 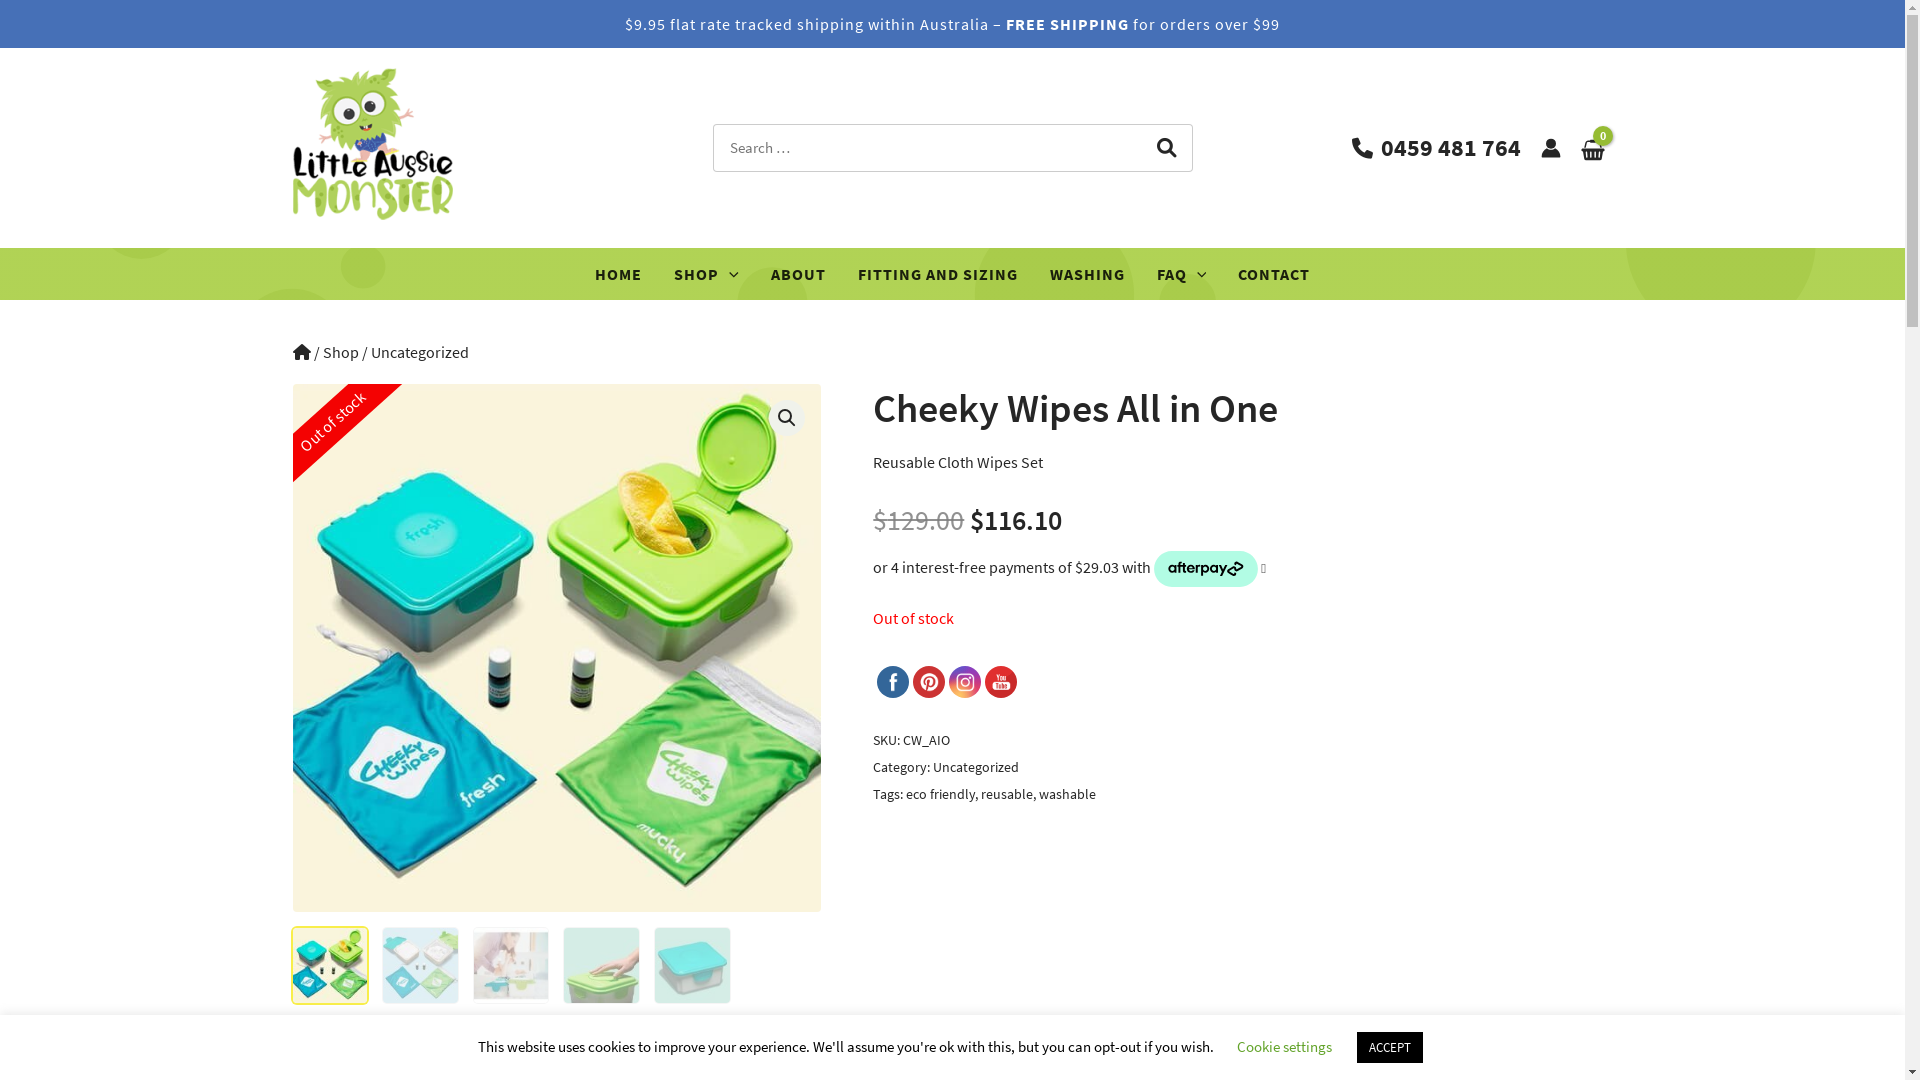 I want to click on ACCEPT, so click(x=1389, y=1048).